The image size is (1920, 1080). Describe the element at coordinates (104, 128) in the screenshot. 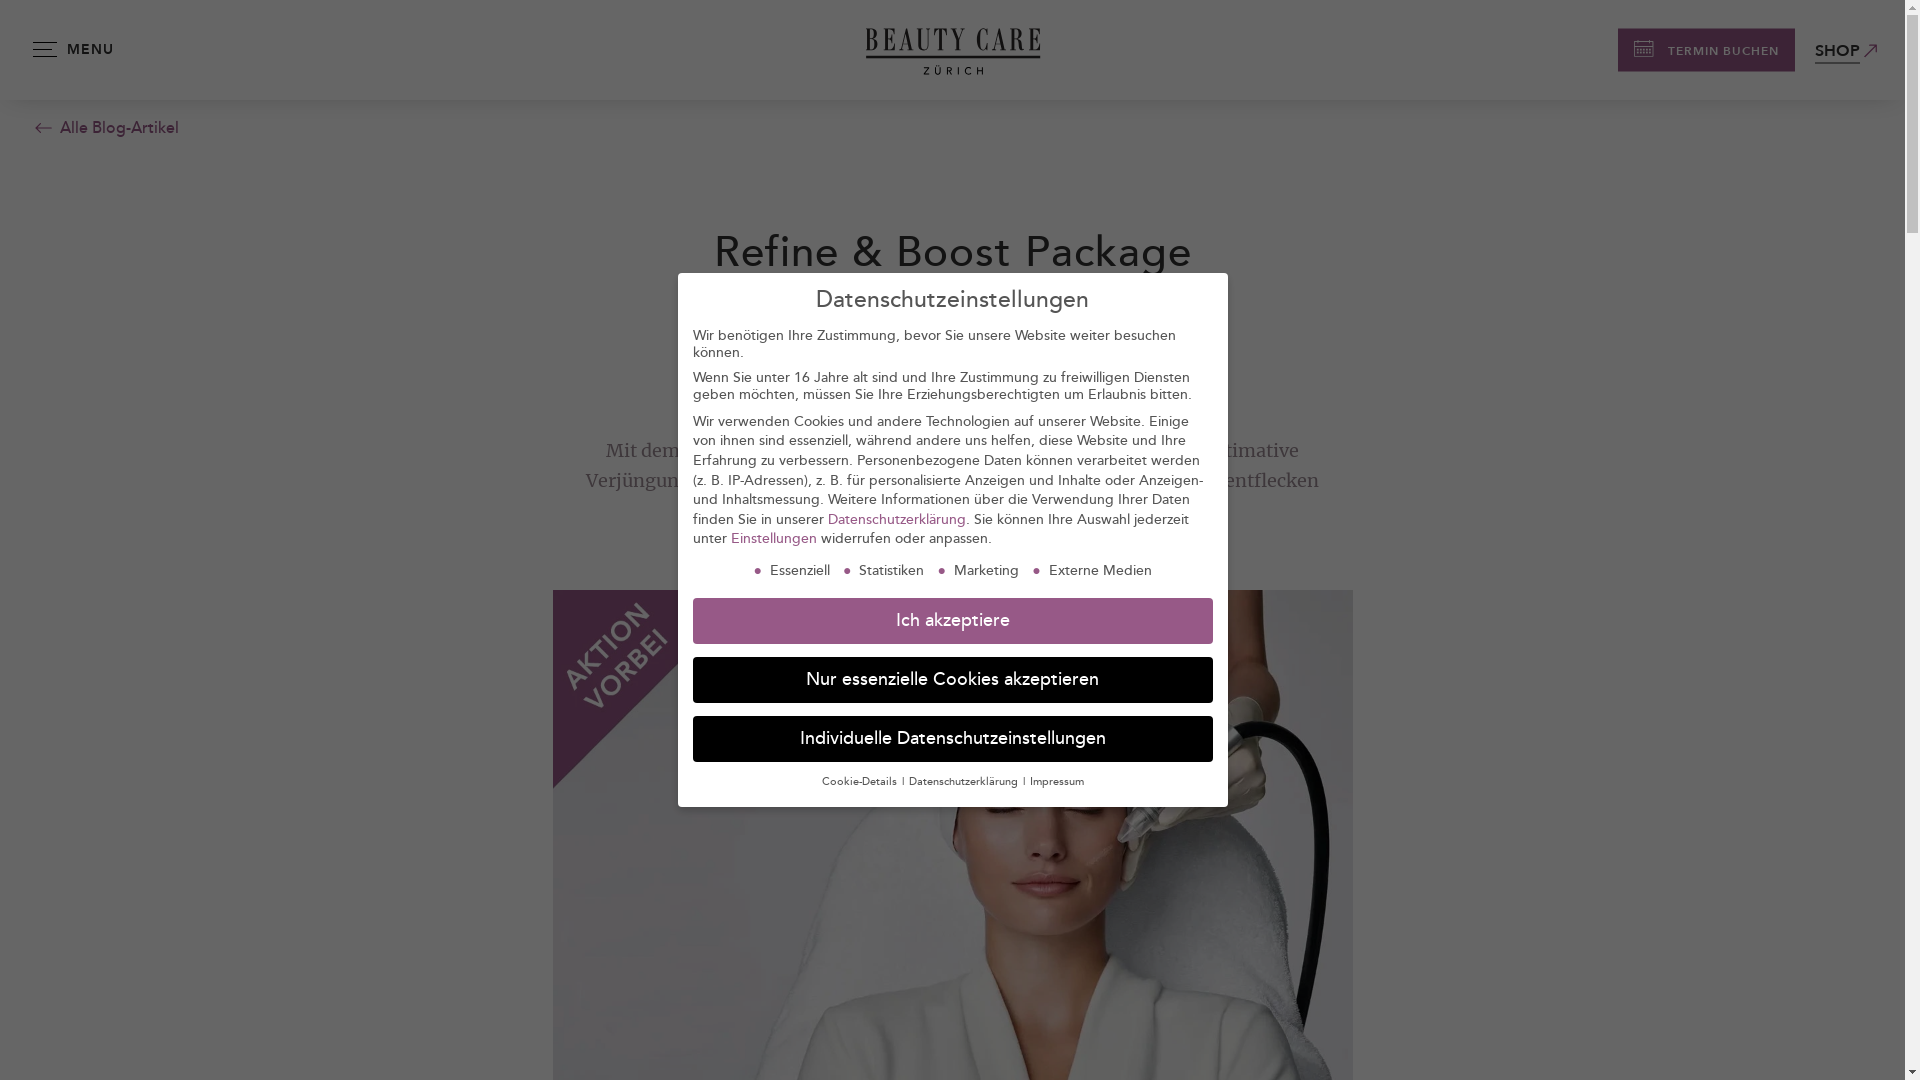

I see `Alle Blog-Artikel` at that location.